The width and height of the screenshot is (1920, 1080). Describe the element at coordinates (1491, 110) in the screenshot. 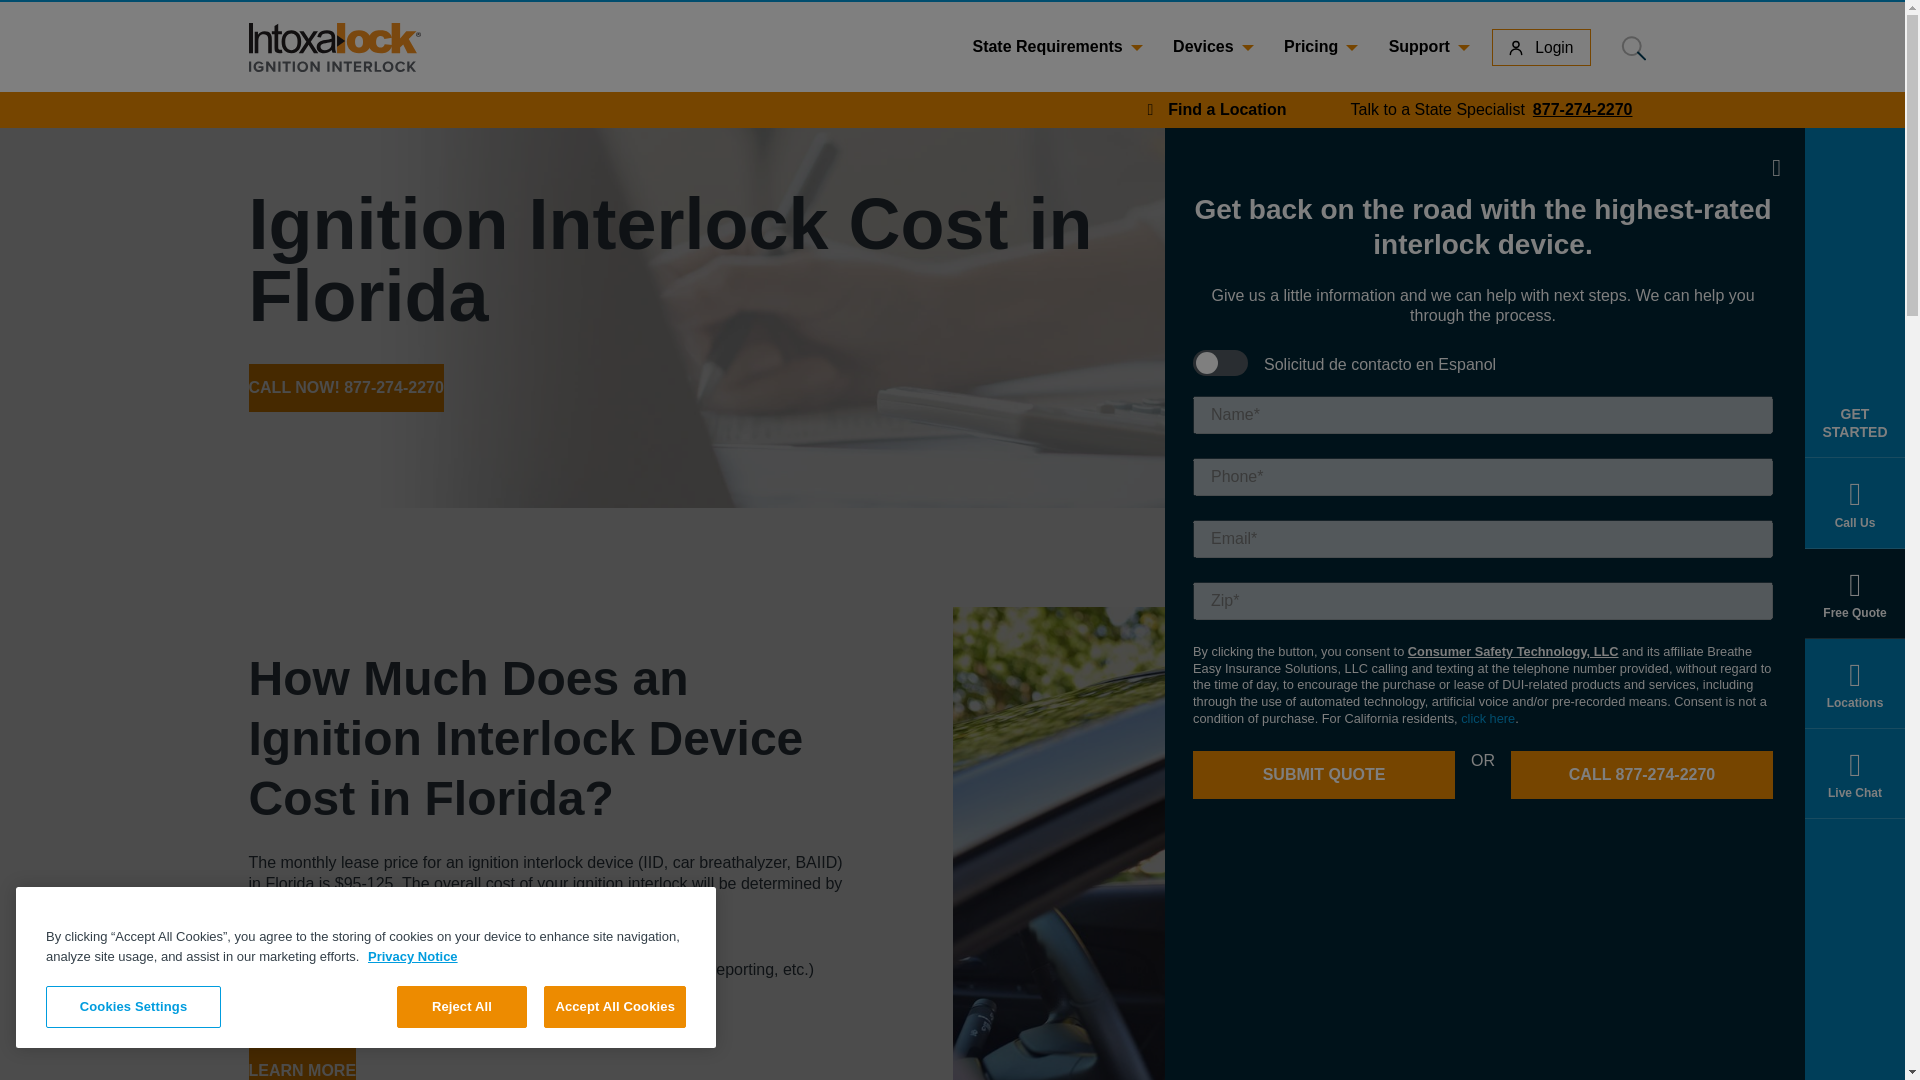

I see `State Privacy Notices` at that location.